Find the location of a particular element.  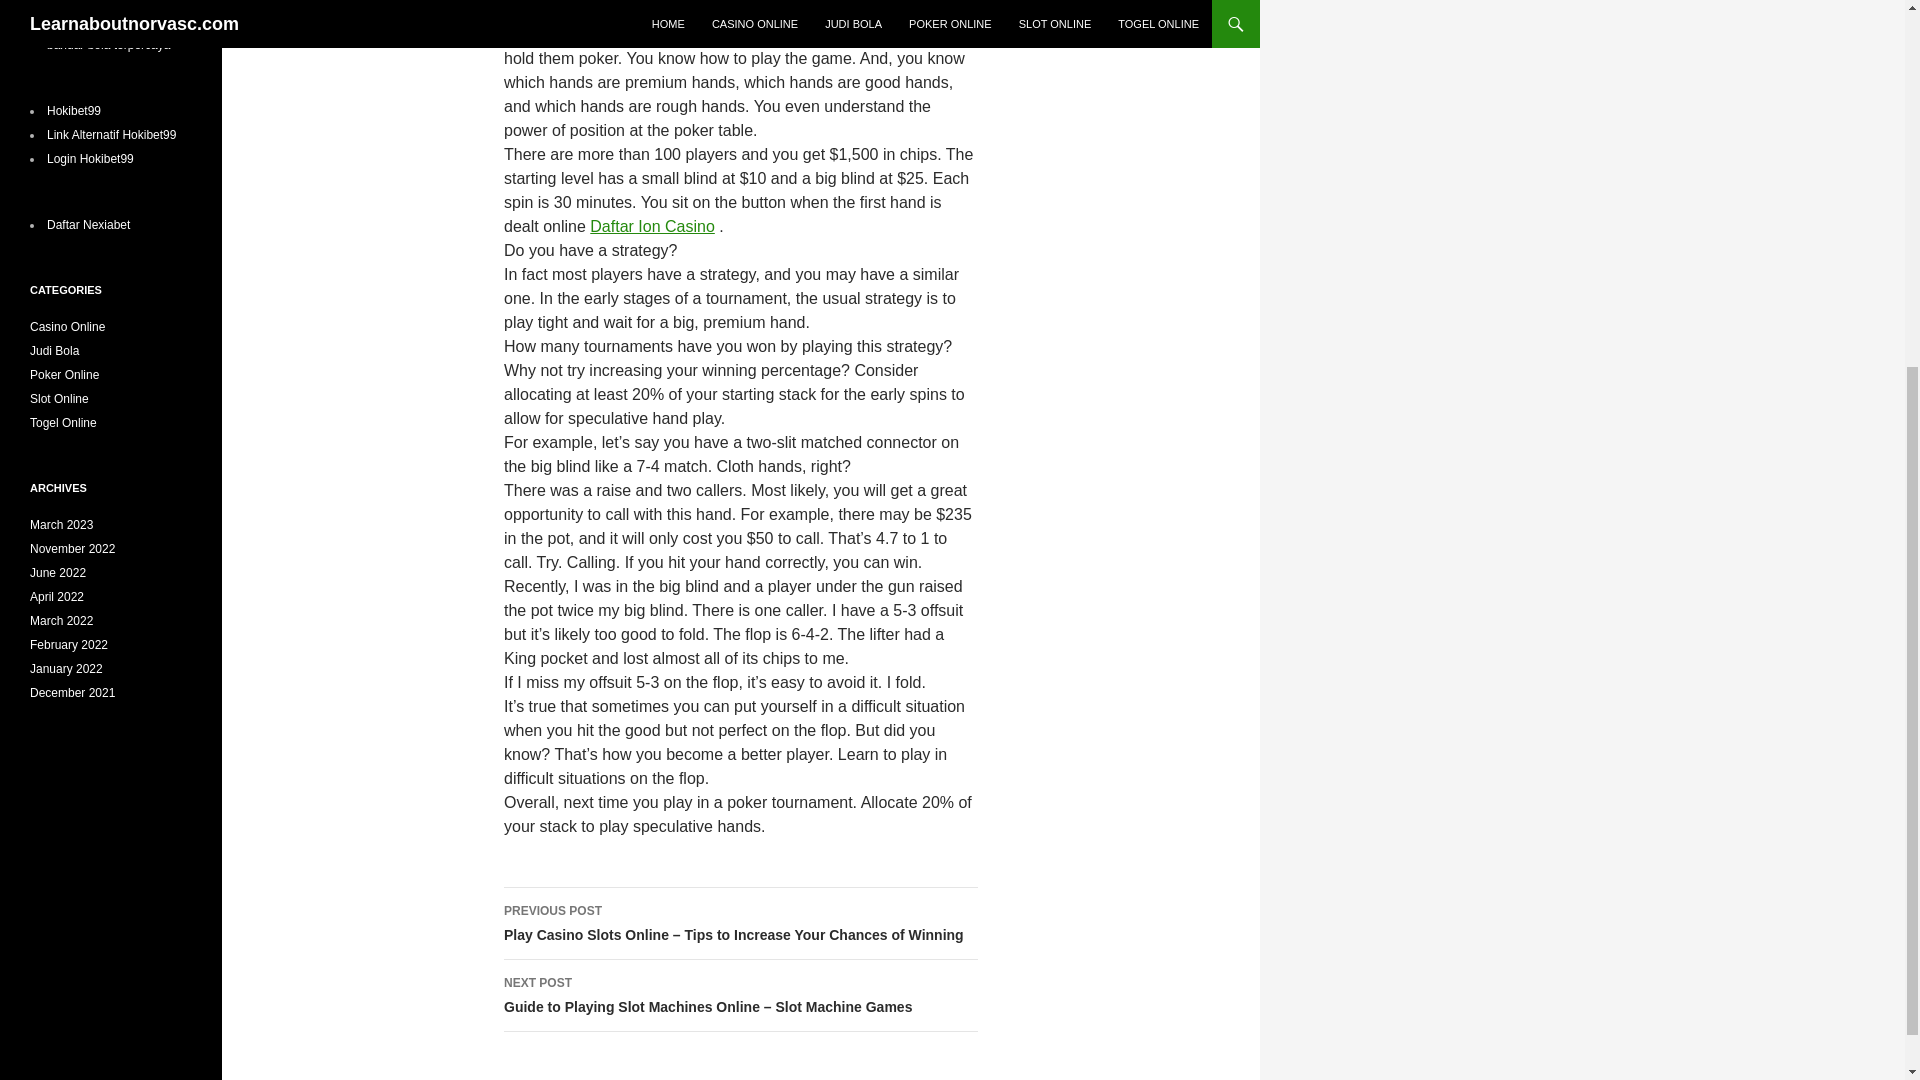

Hokibet99 is located at coordinates (74, 110).